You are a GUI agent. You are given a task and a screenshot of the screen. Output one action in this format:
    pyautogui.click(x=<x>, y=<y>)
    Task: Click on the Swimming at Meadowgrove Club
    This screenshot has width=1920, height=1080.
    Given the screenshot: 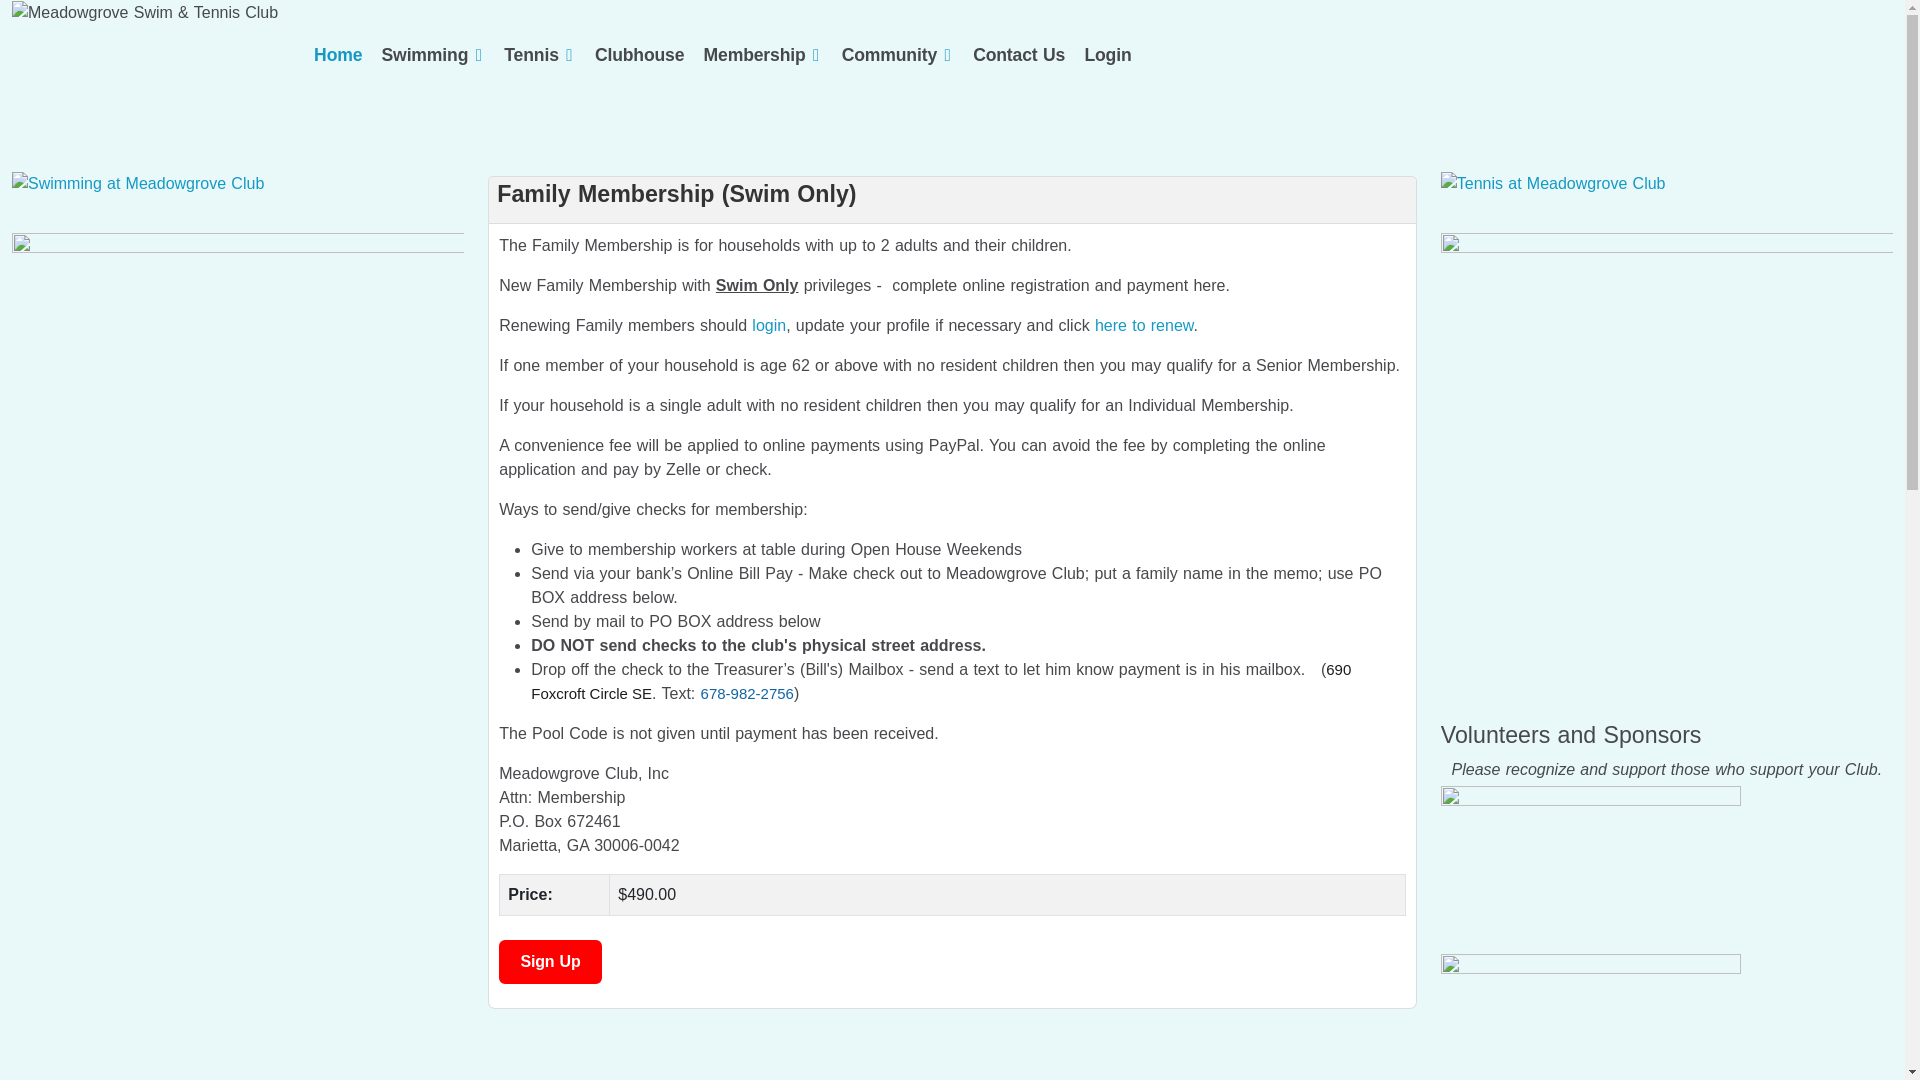 What is the action you would take?
    pyautogui.click(x=138, y=183)
    